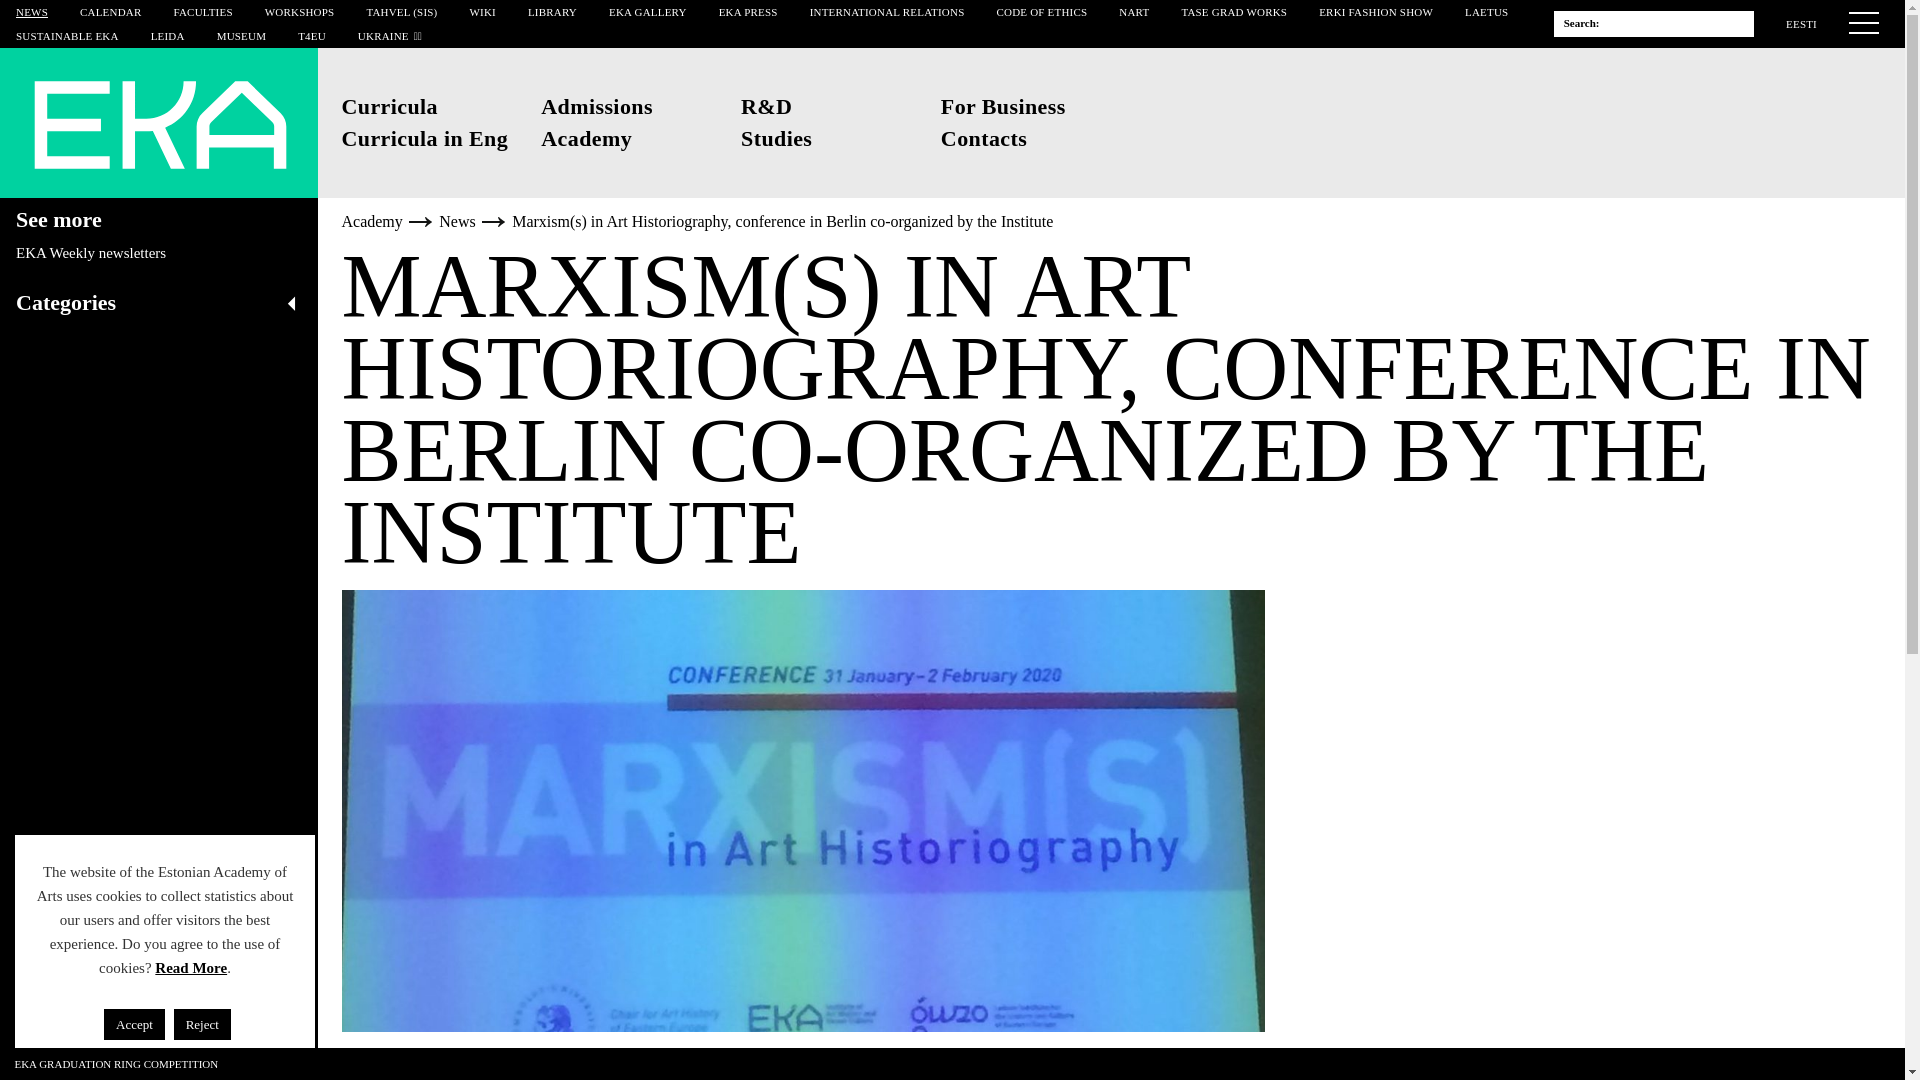 The height and width of the screenshot is (1080, 1920). Describe the element at coordinates (888, 12) in the screenshot. I see `INTERNATIONAL RELATIONS` at that location.